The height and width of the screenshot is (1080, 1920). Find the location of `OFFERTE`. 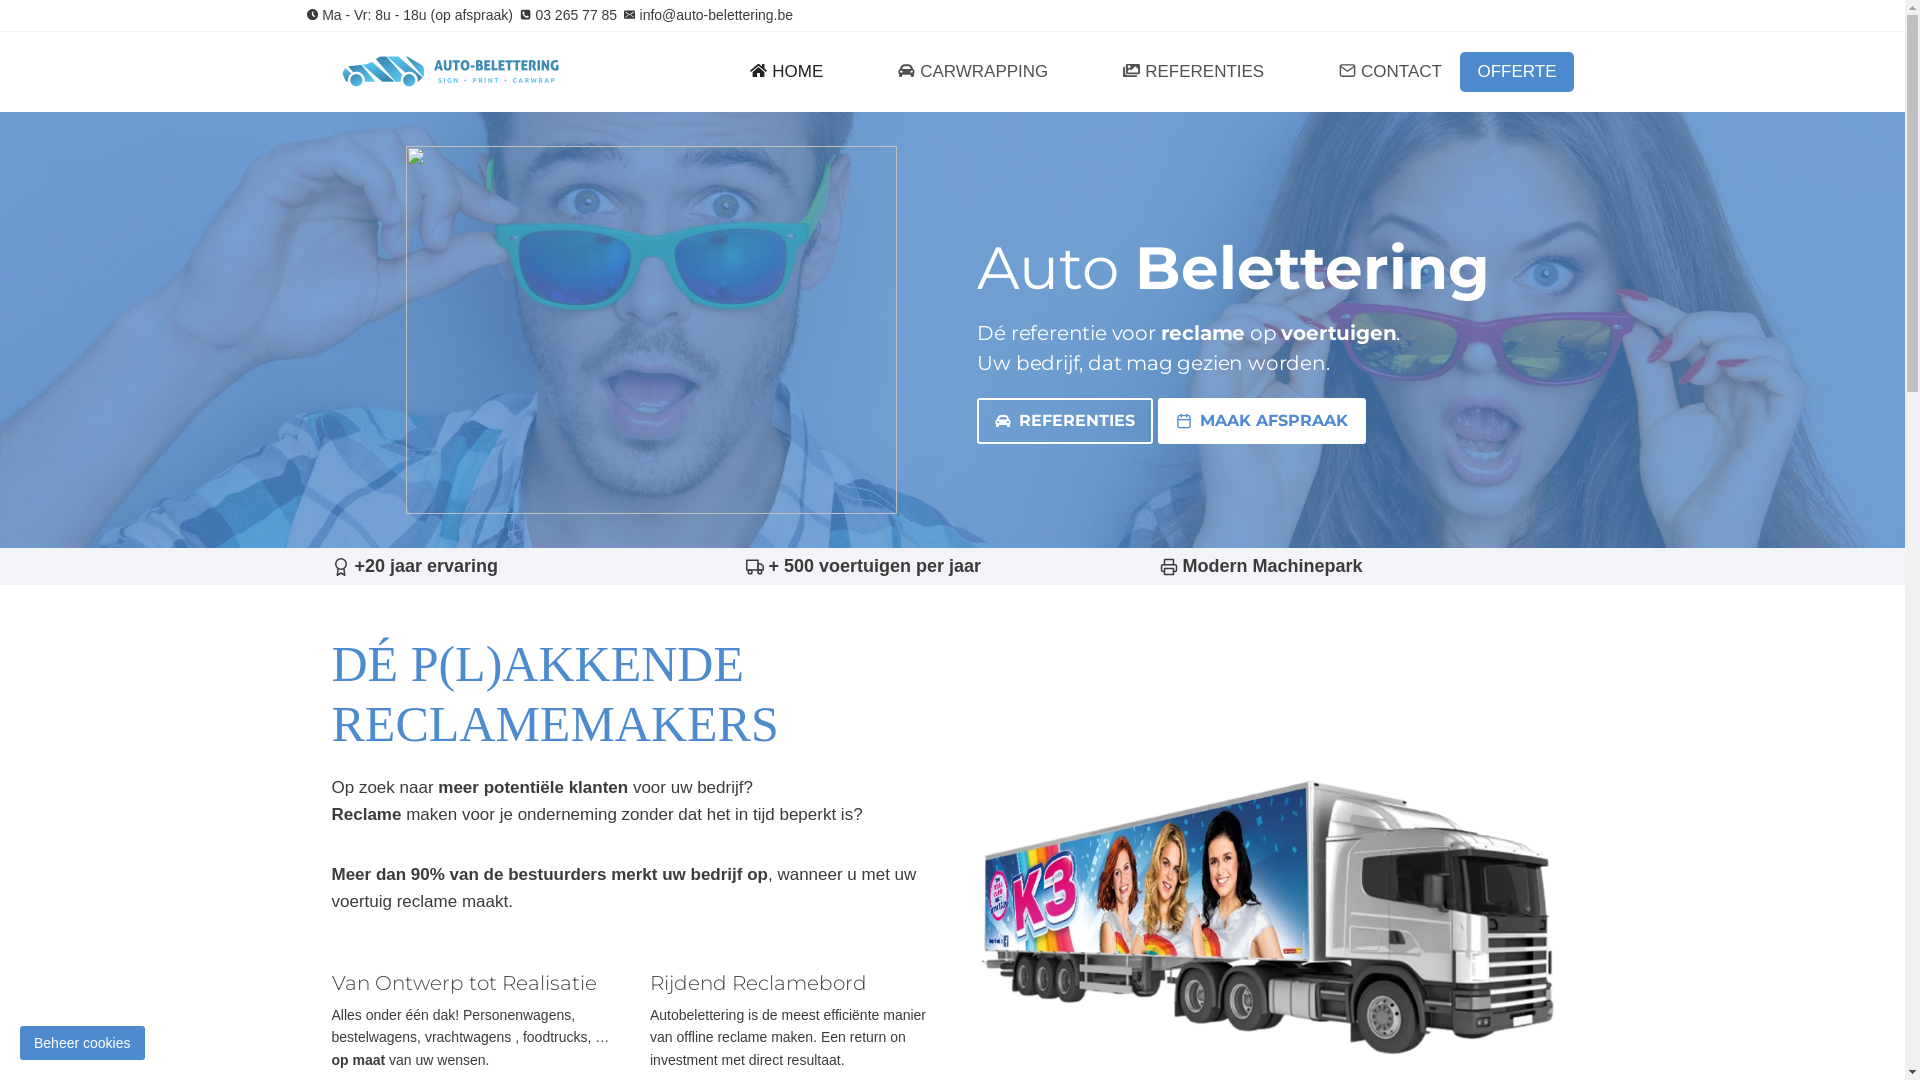

OFFERTE is located at coordinates (1516, 72).